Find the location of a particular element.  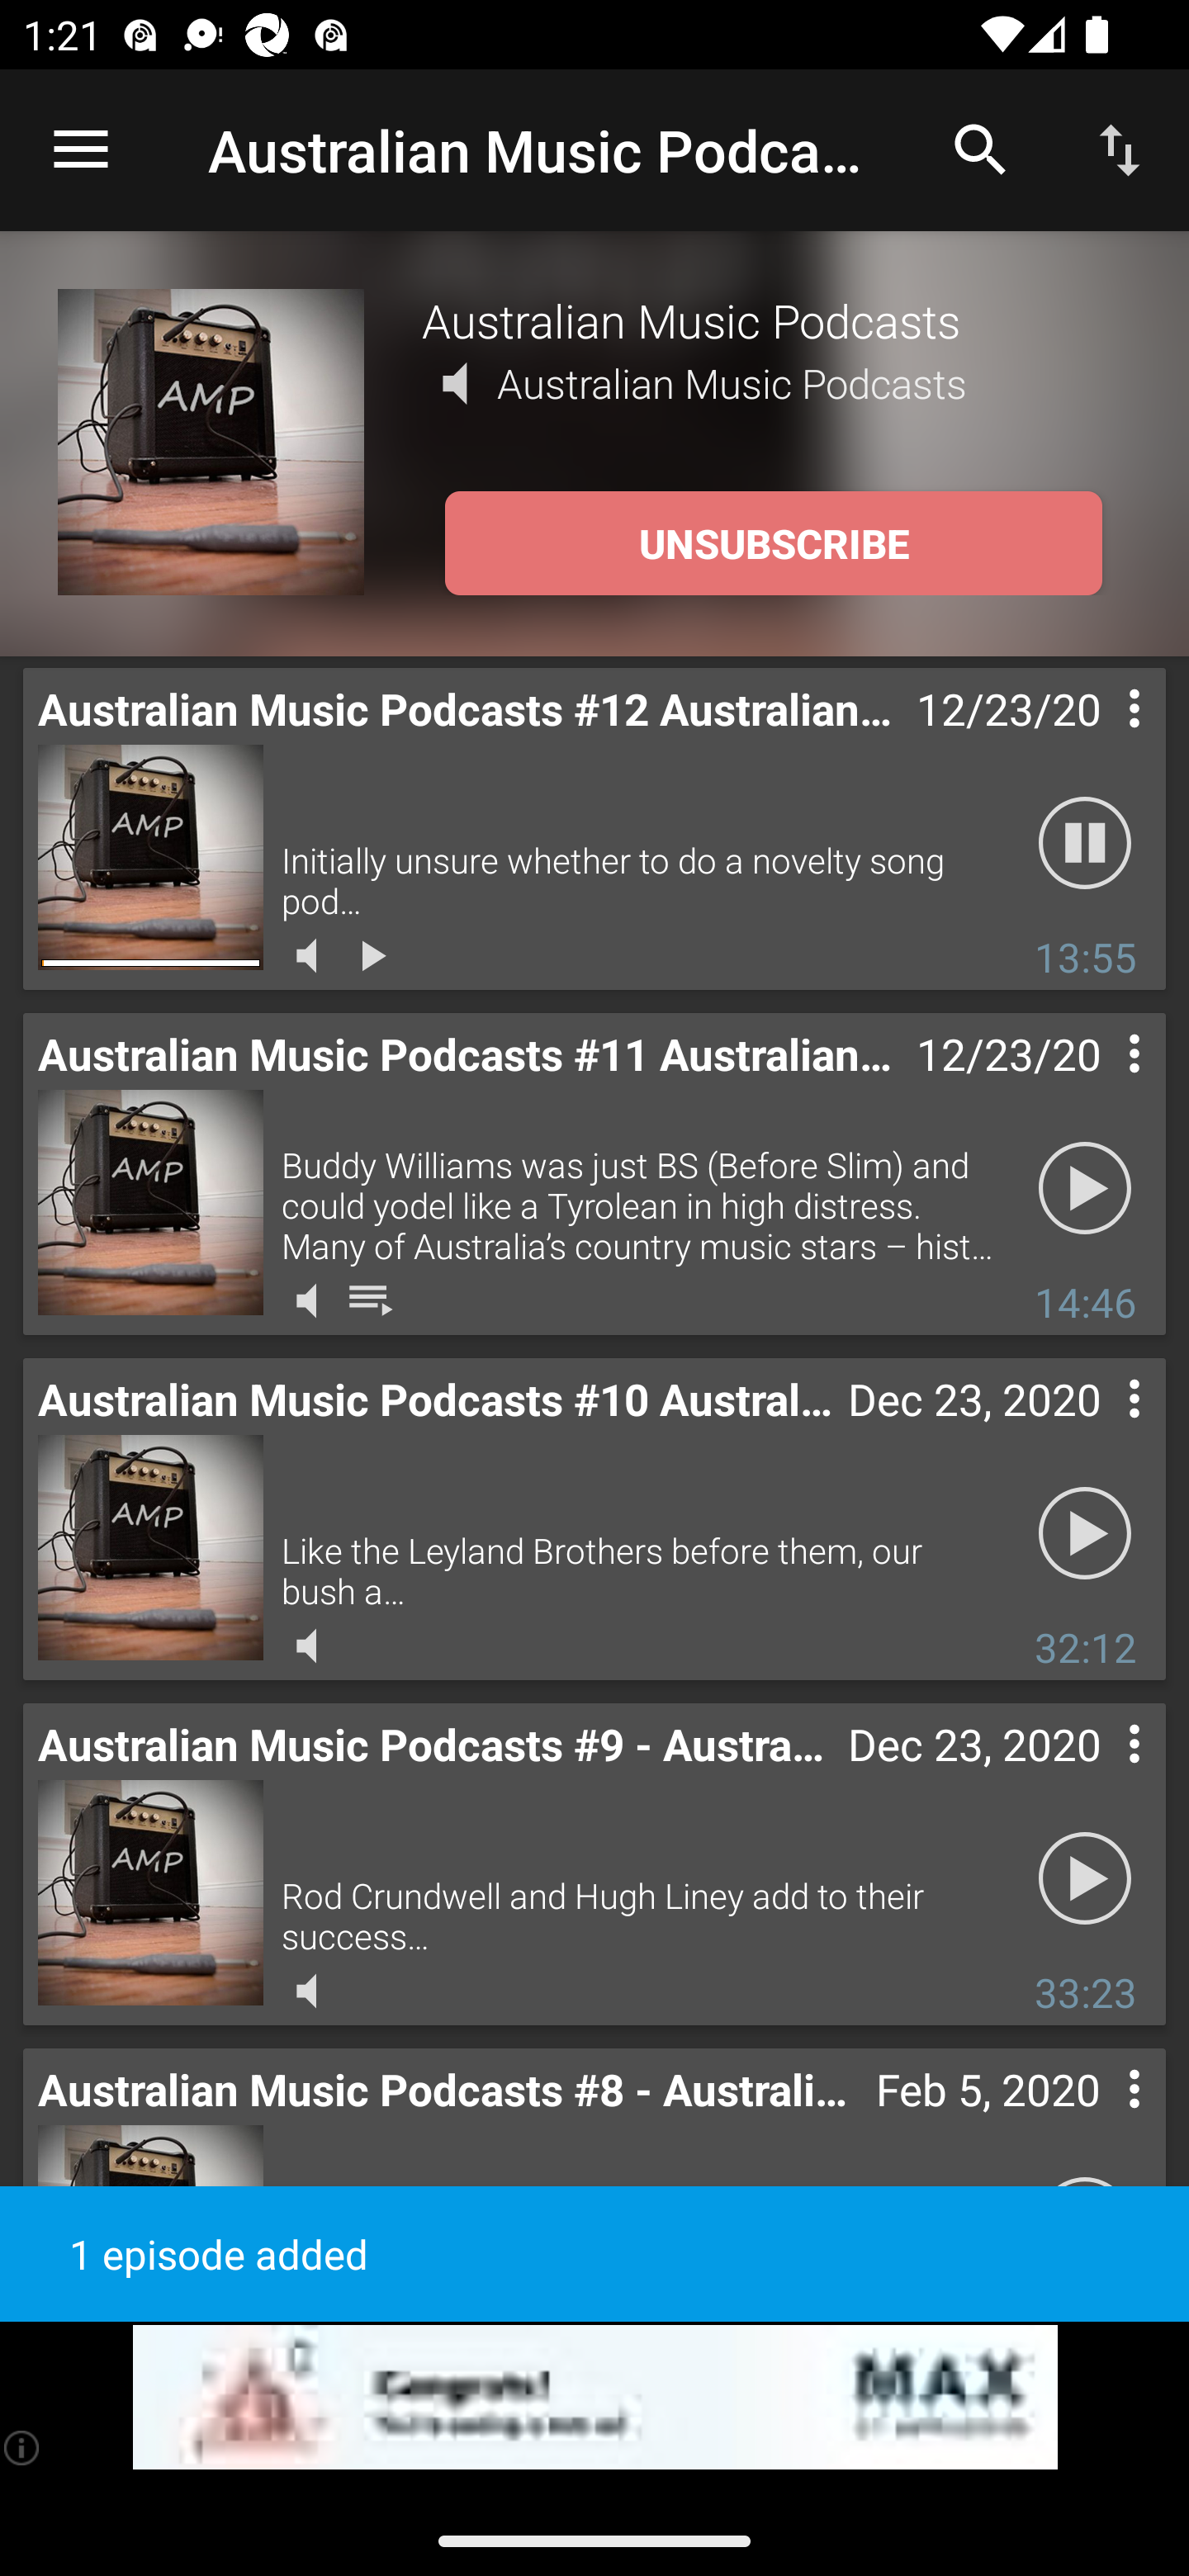

Contextual menu is located at coordinates (1098, 1430).